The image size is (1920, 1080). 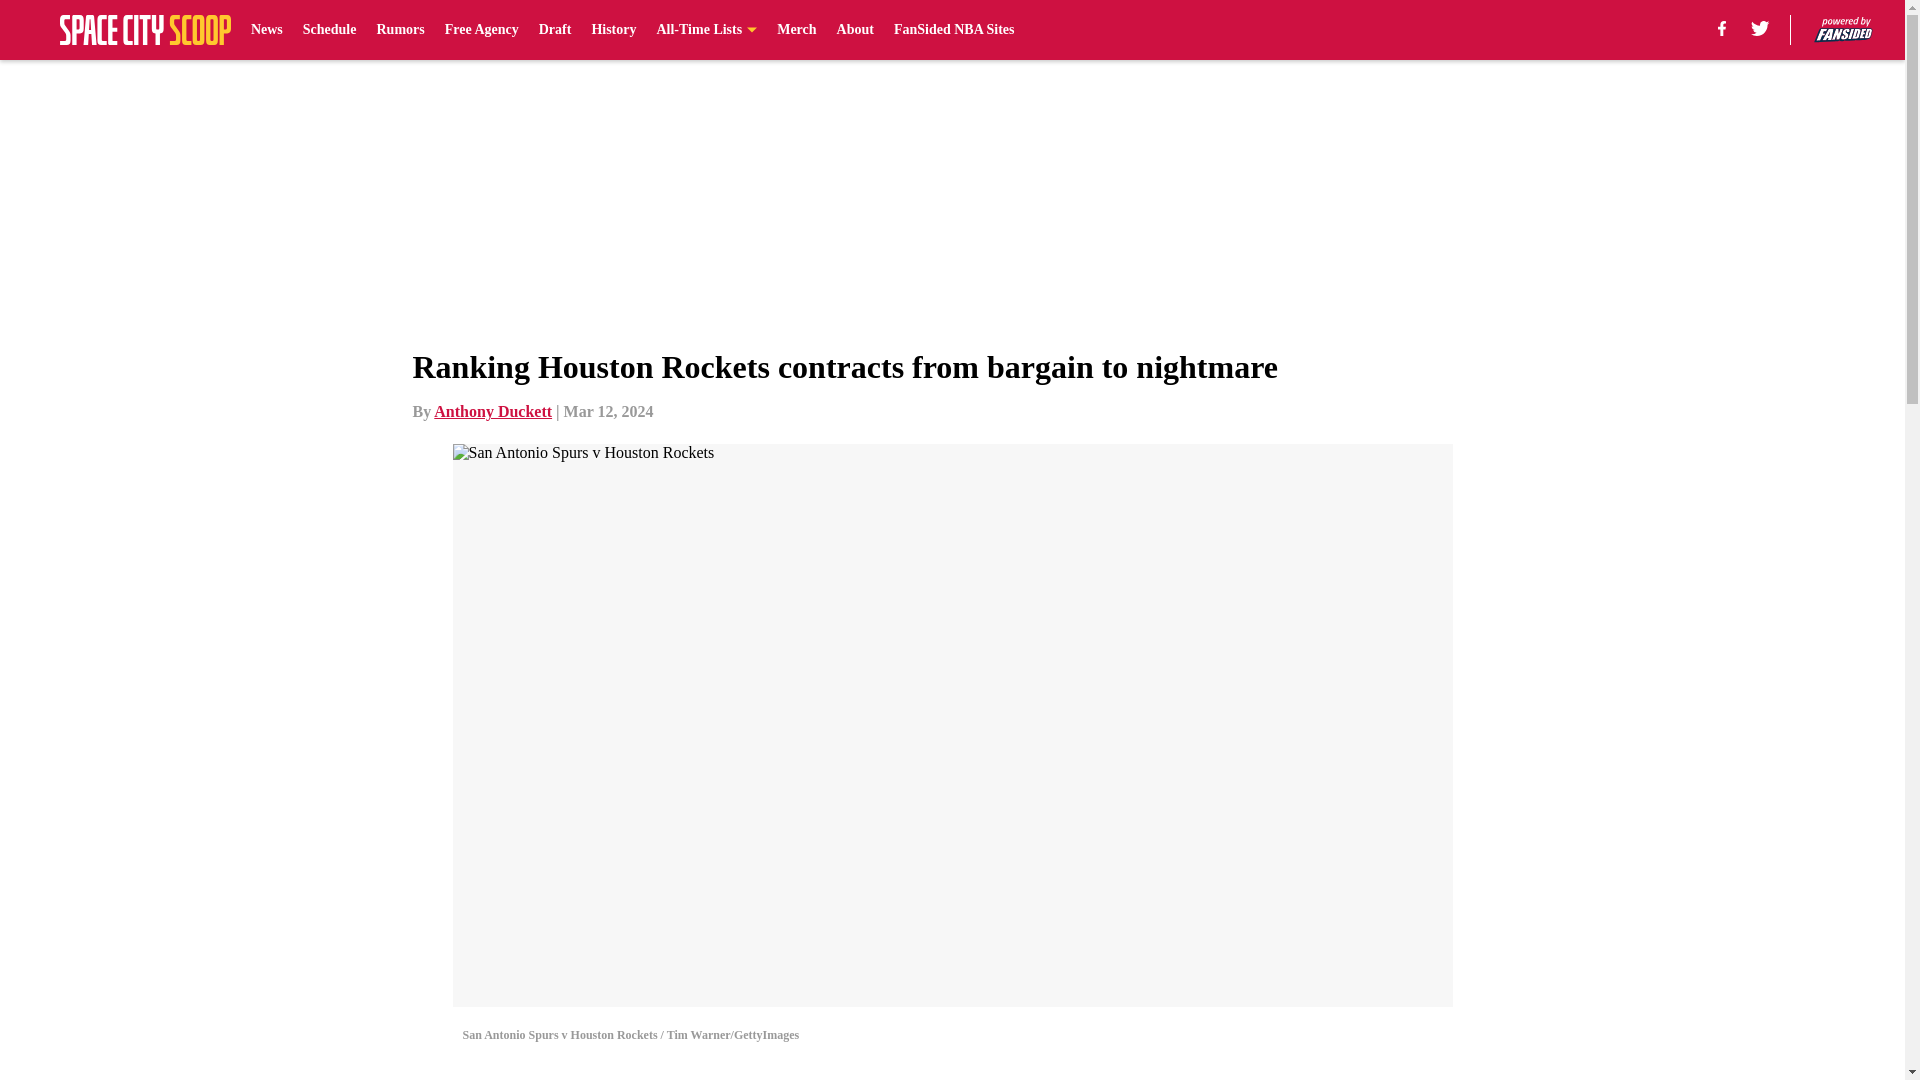 I want to click on Anthony Duckett, so click(x=492, y=411).